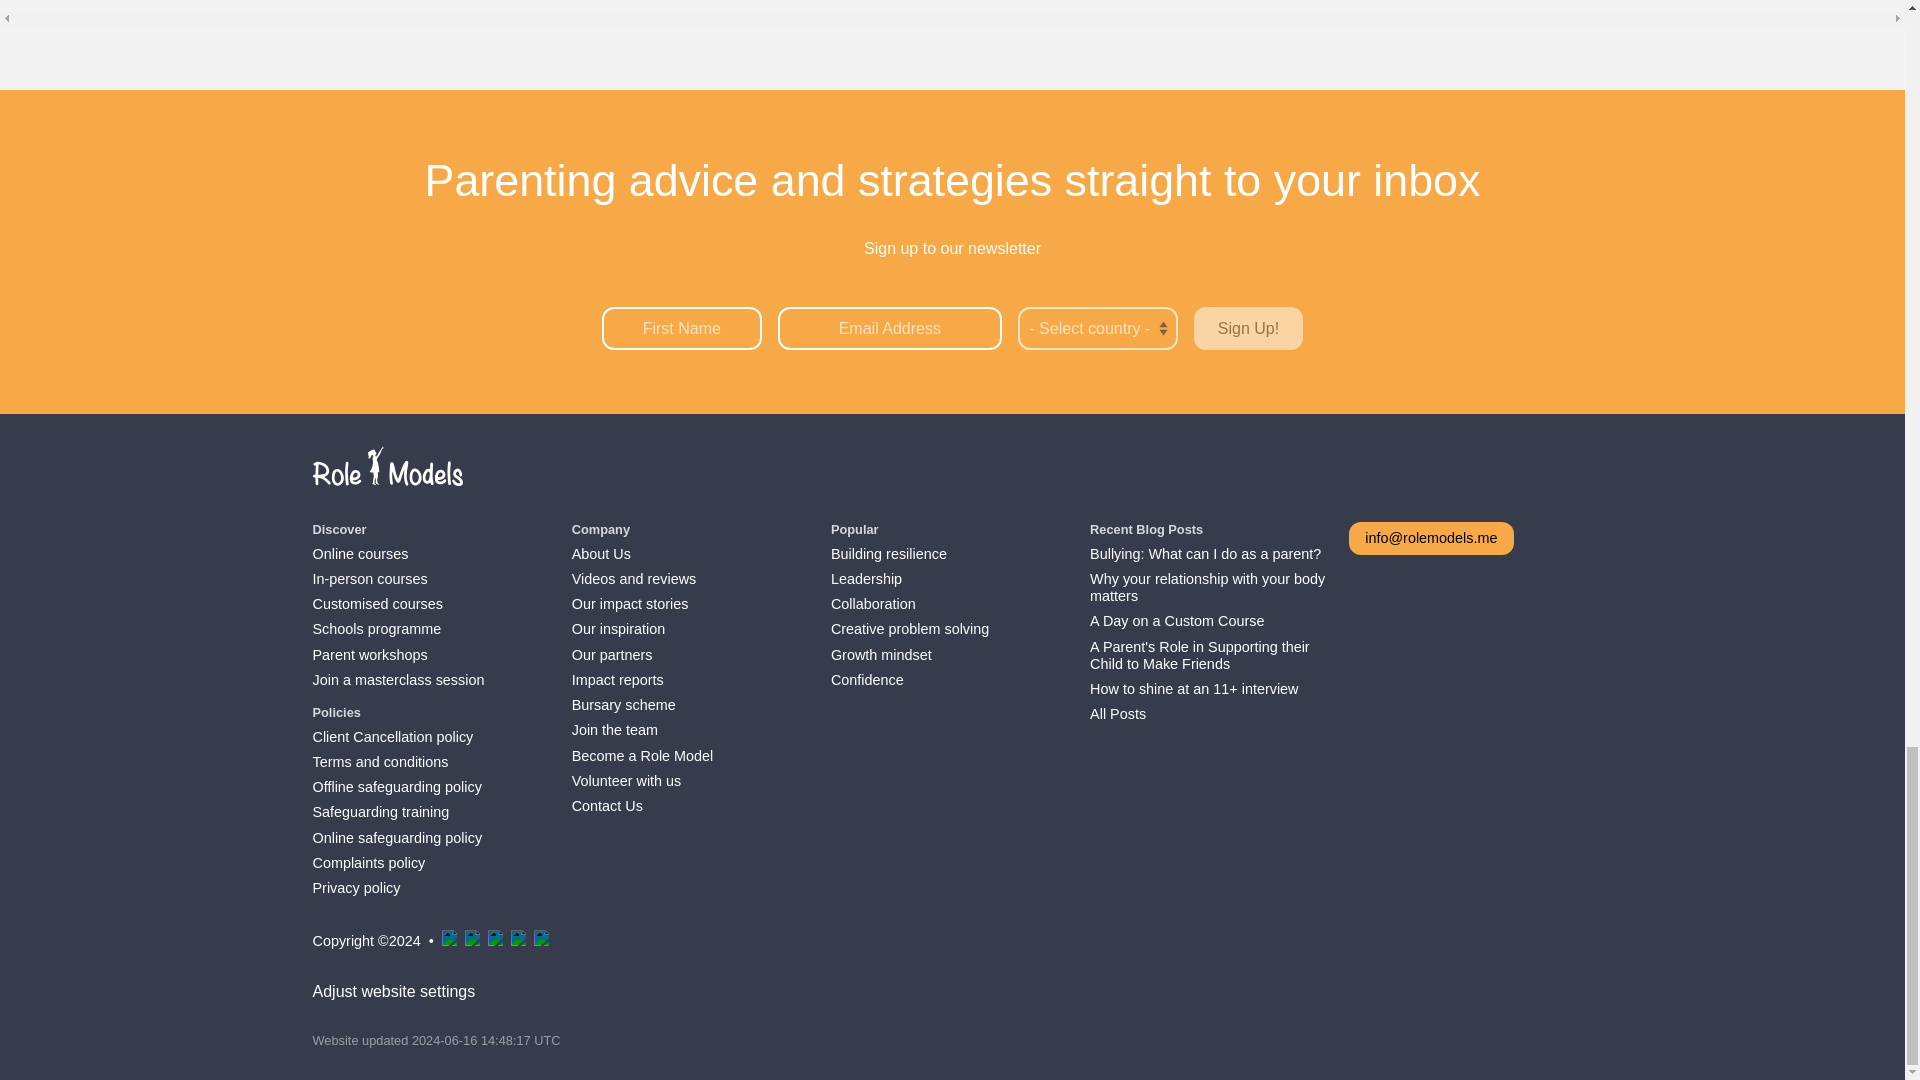  Describe the element at coordinates (397, 630) in the screenshot. I see `Schools programme` at that location.